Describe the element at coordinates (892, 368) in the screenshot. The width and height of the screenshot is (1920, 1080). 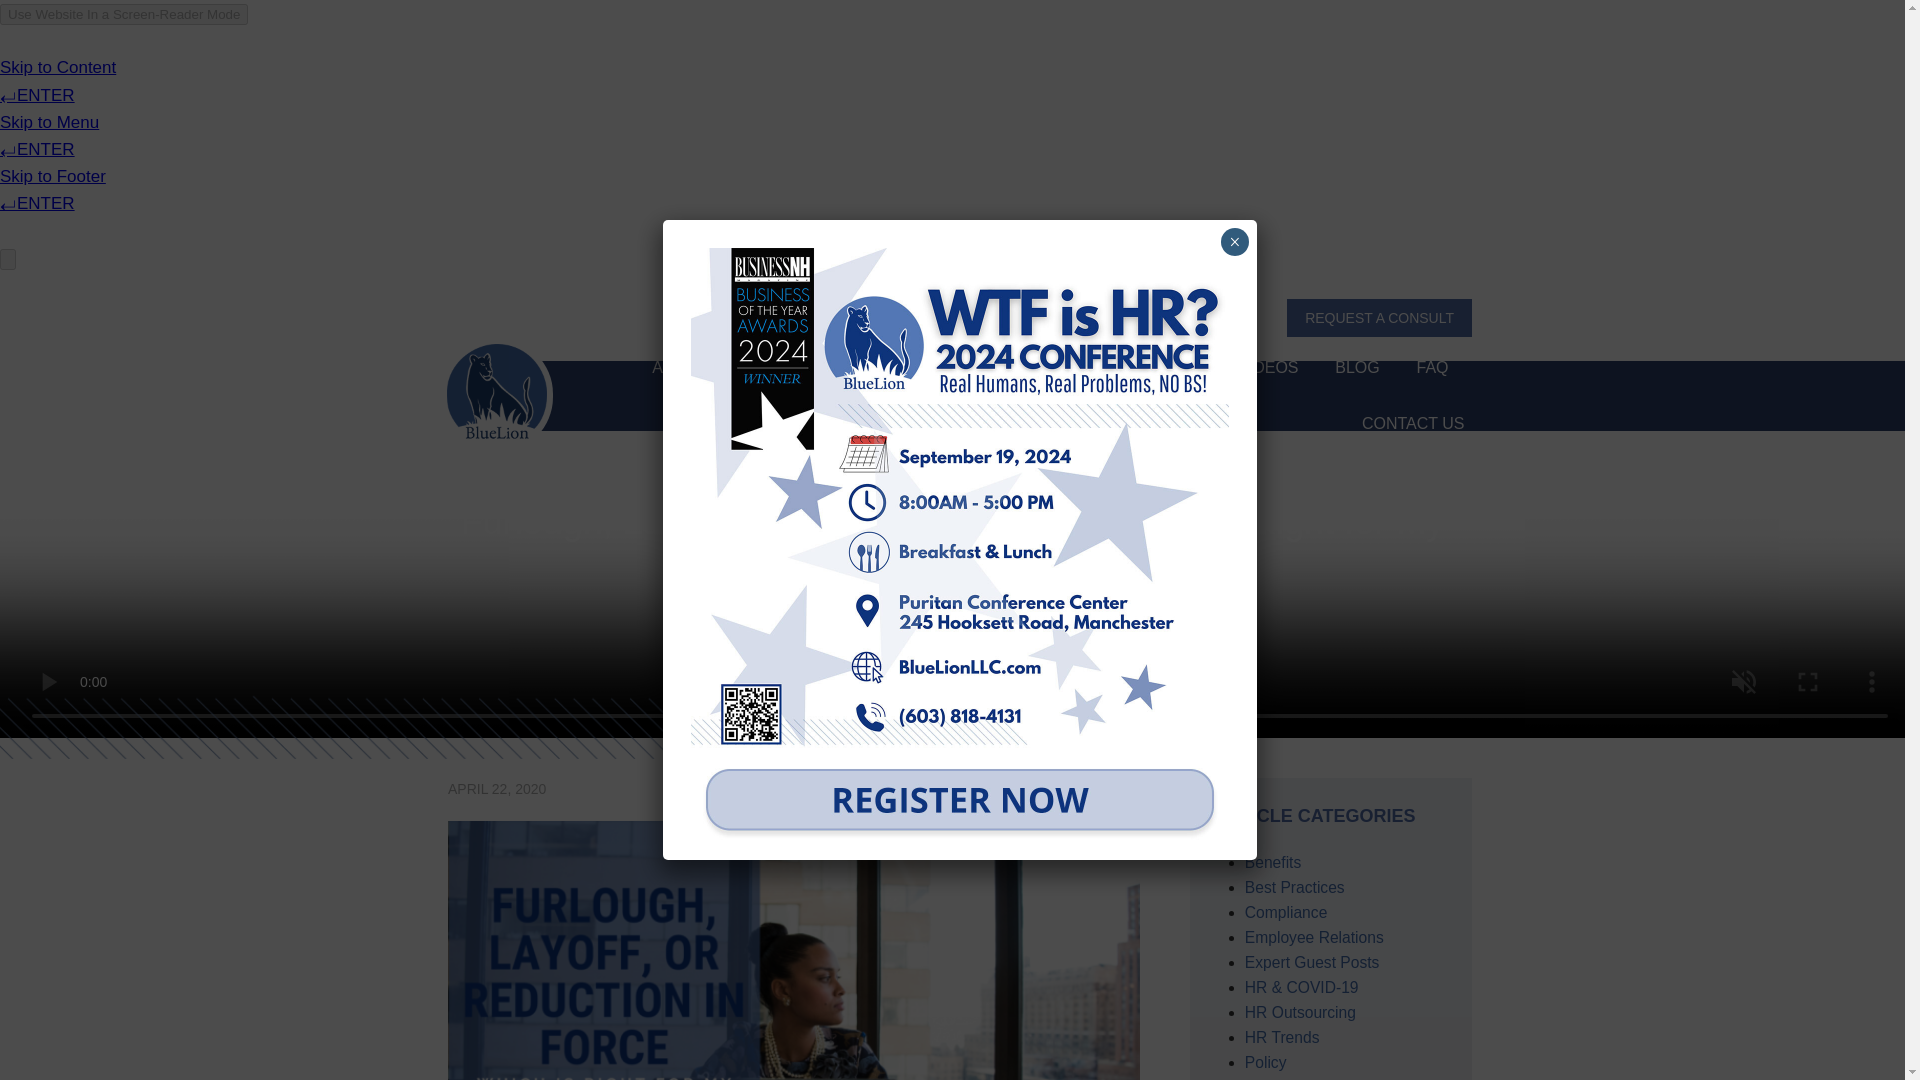
I see `EVENTS` at that location.